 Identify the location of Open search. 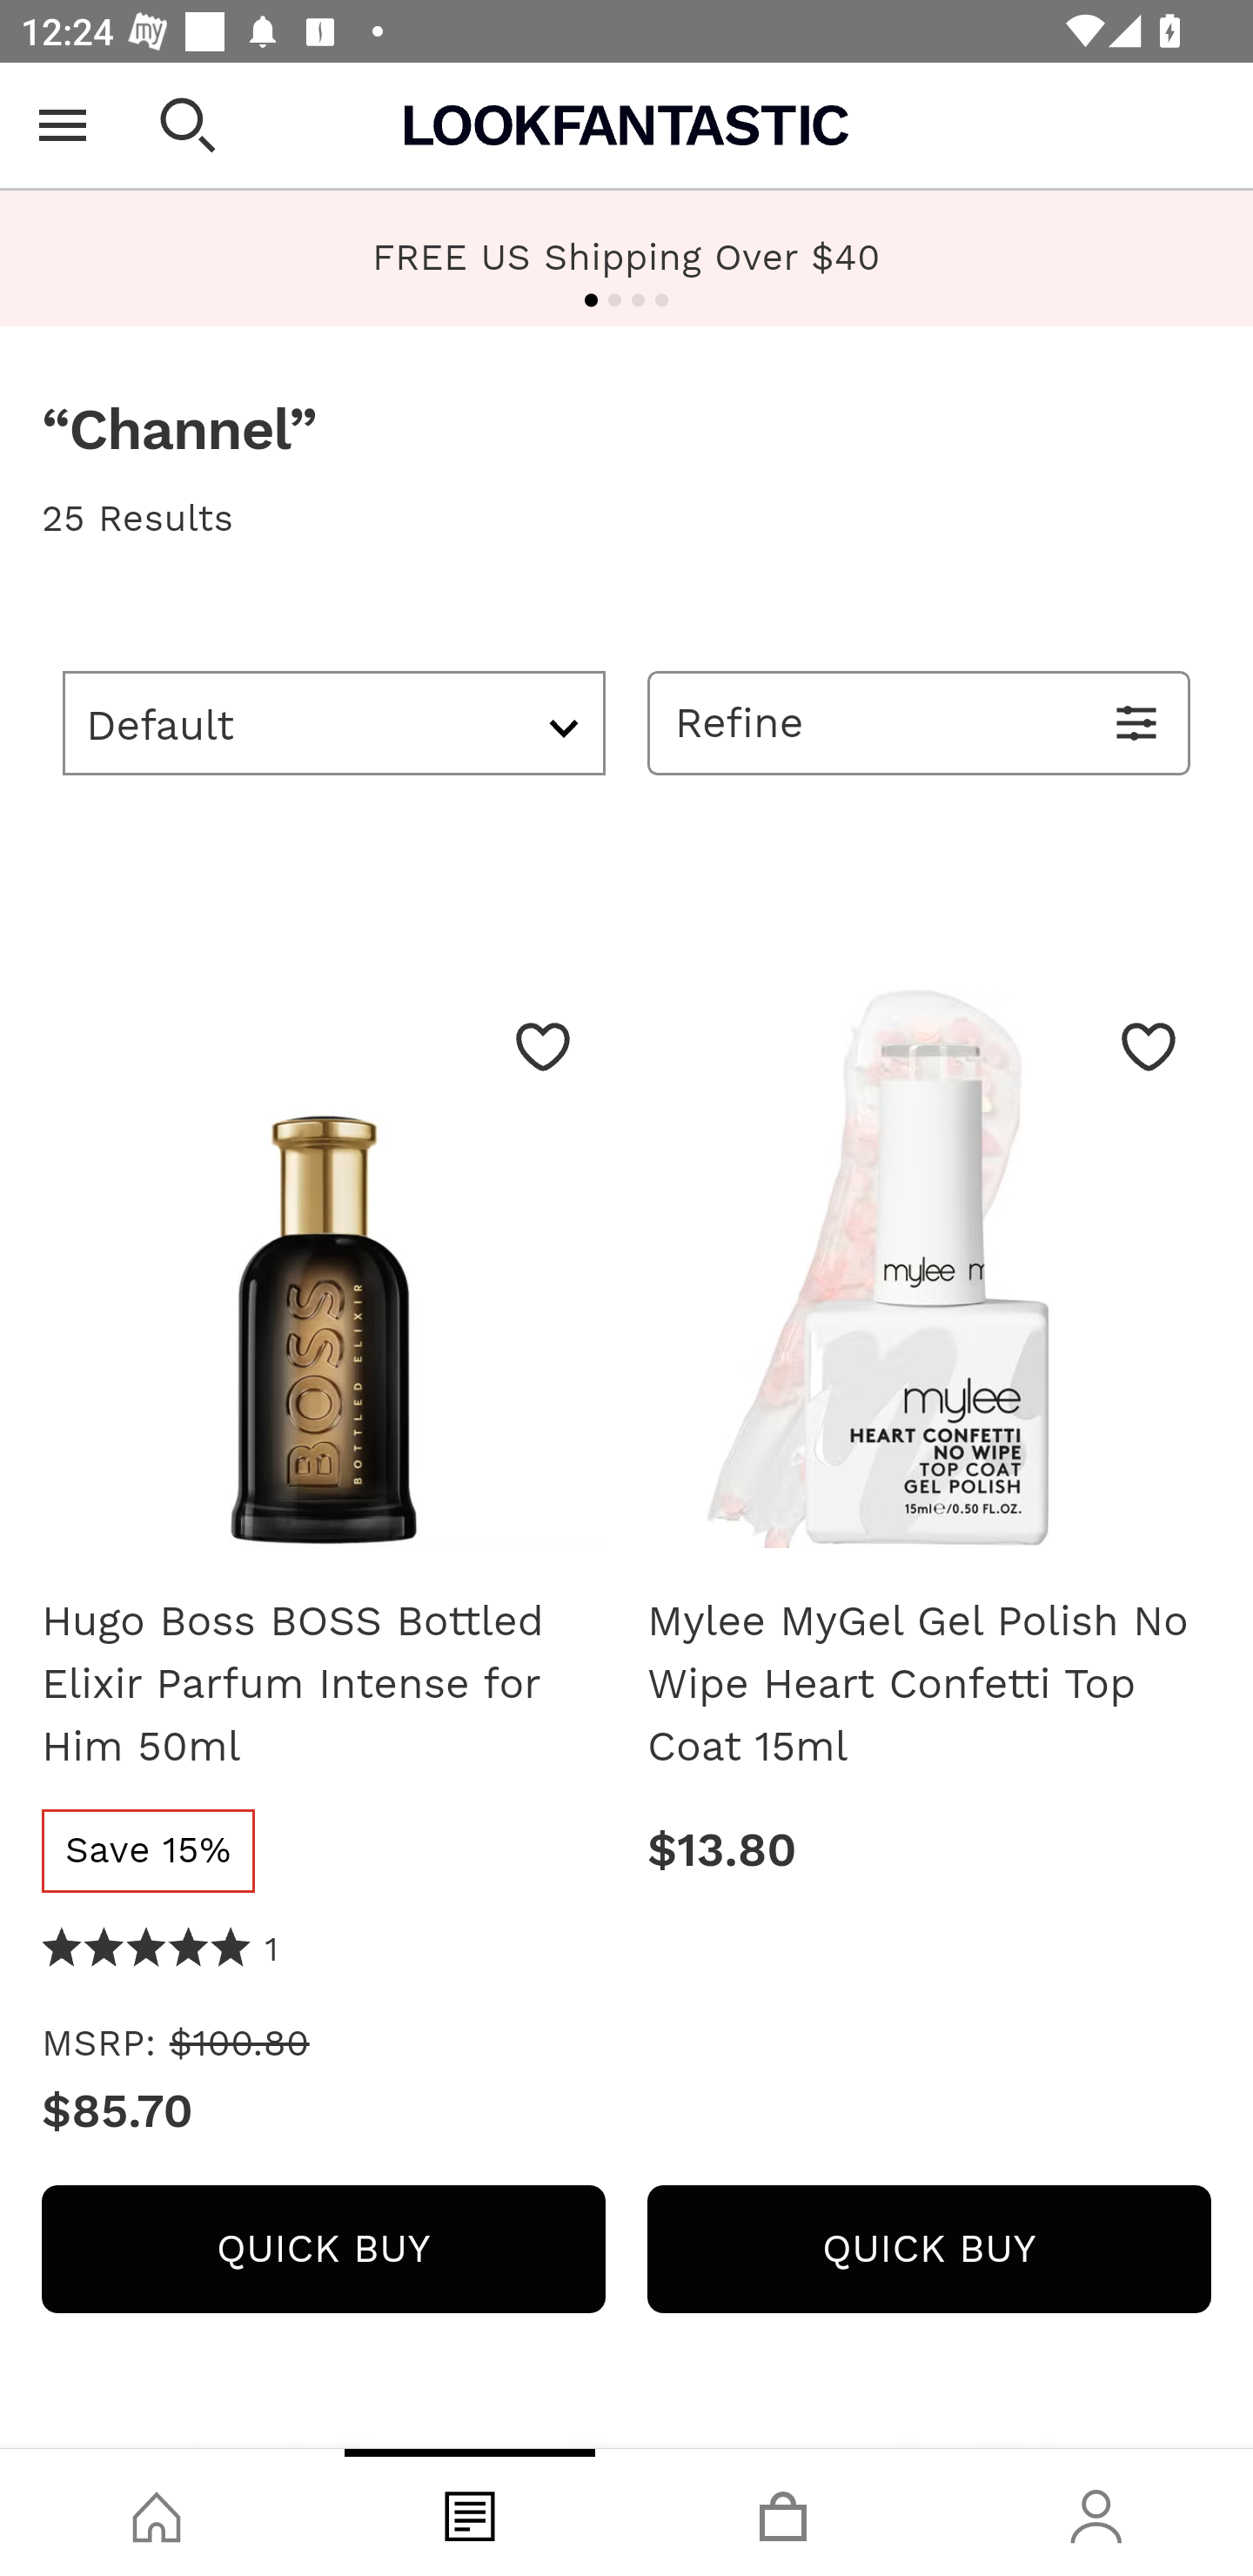
(188, 125).